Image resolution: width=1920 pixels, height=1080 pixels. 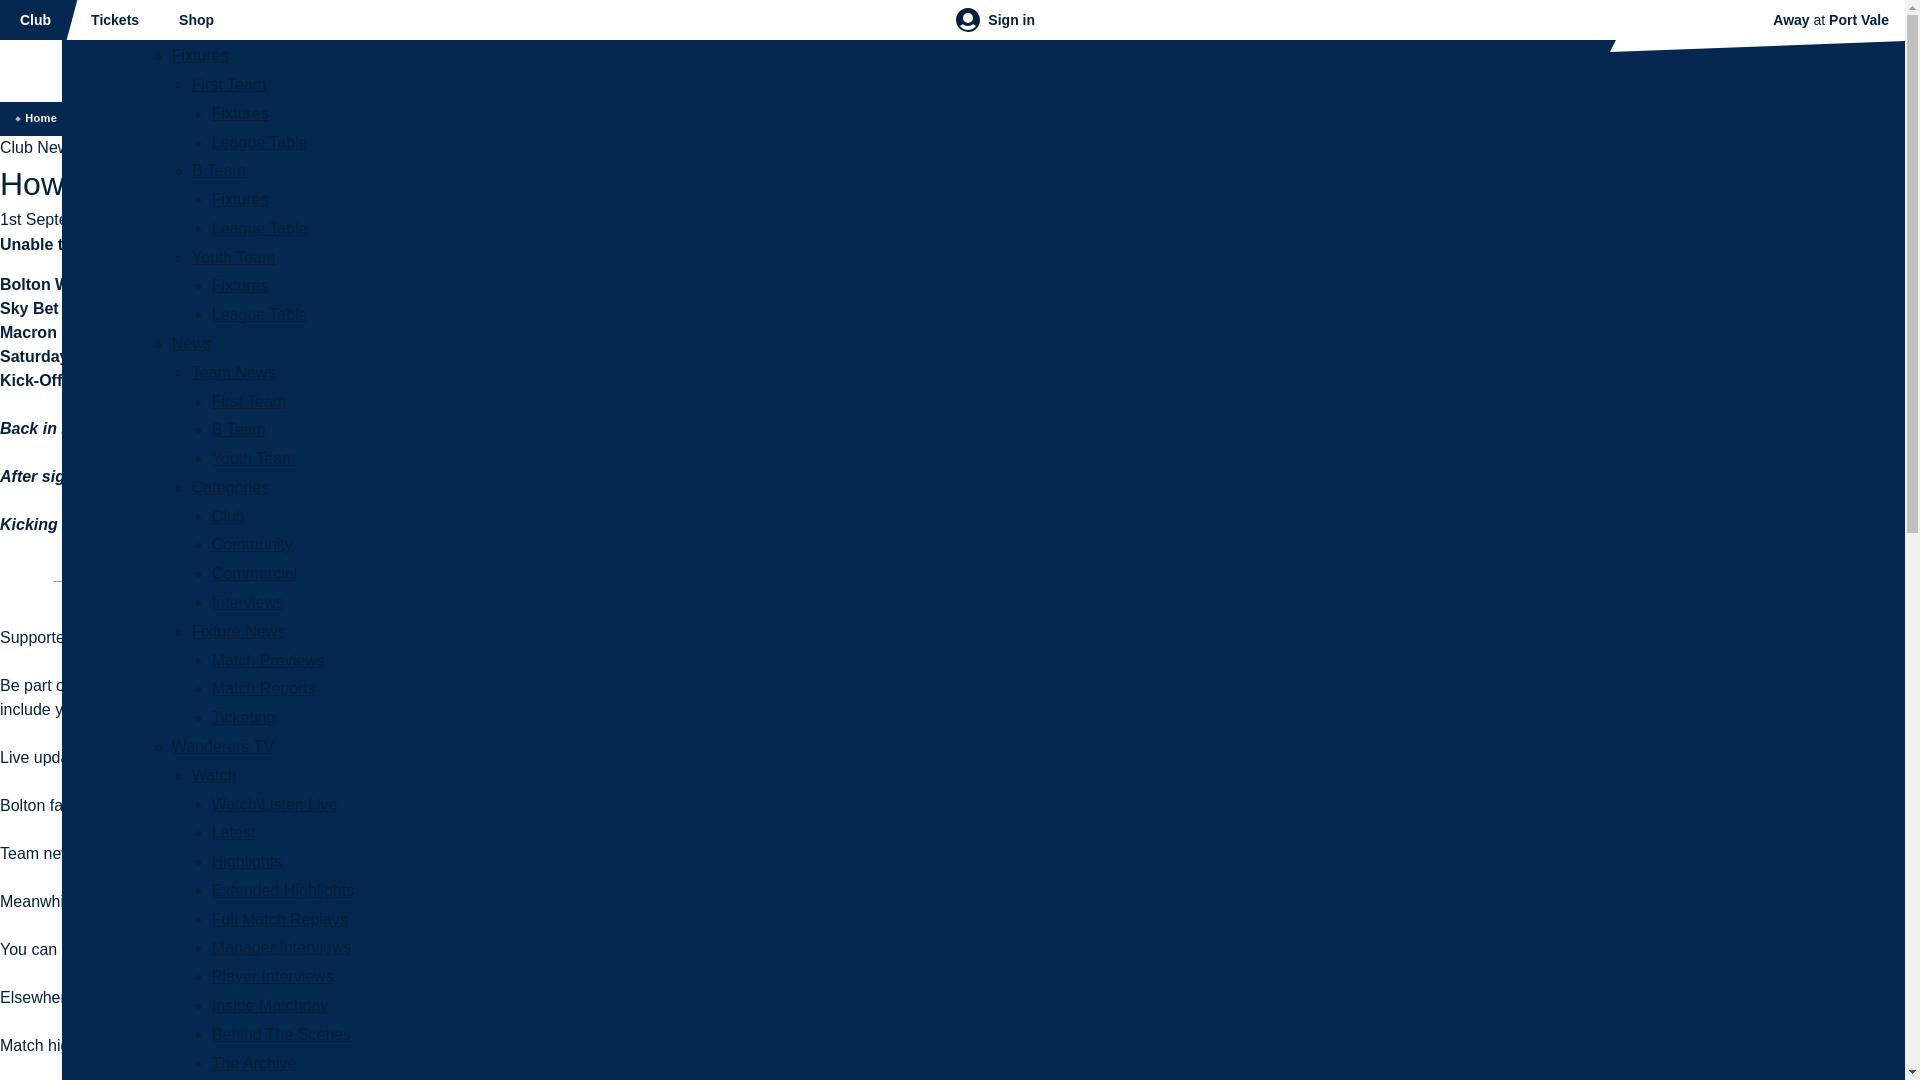 I want to click on Commercial, so click(x=254, y=573).